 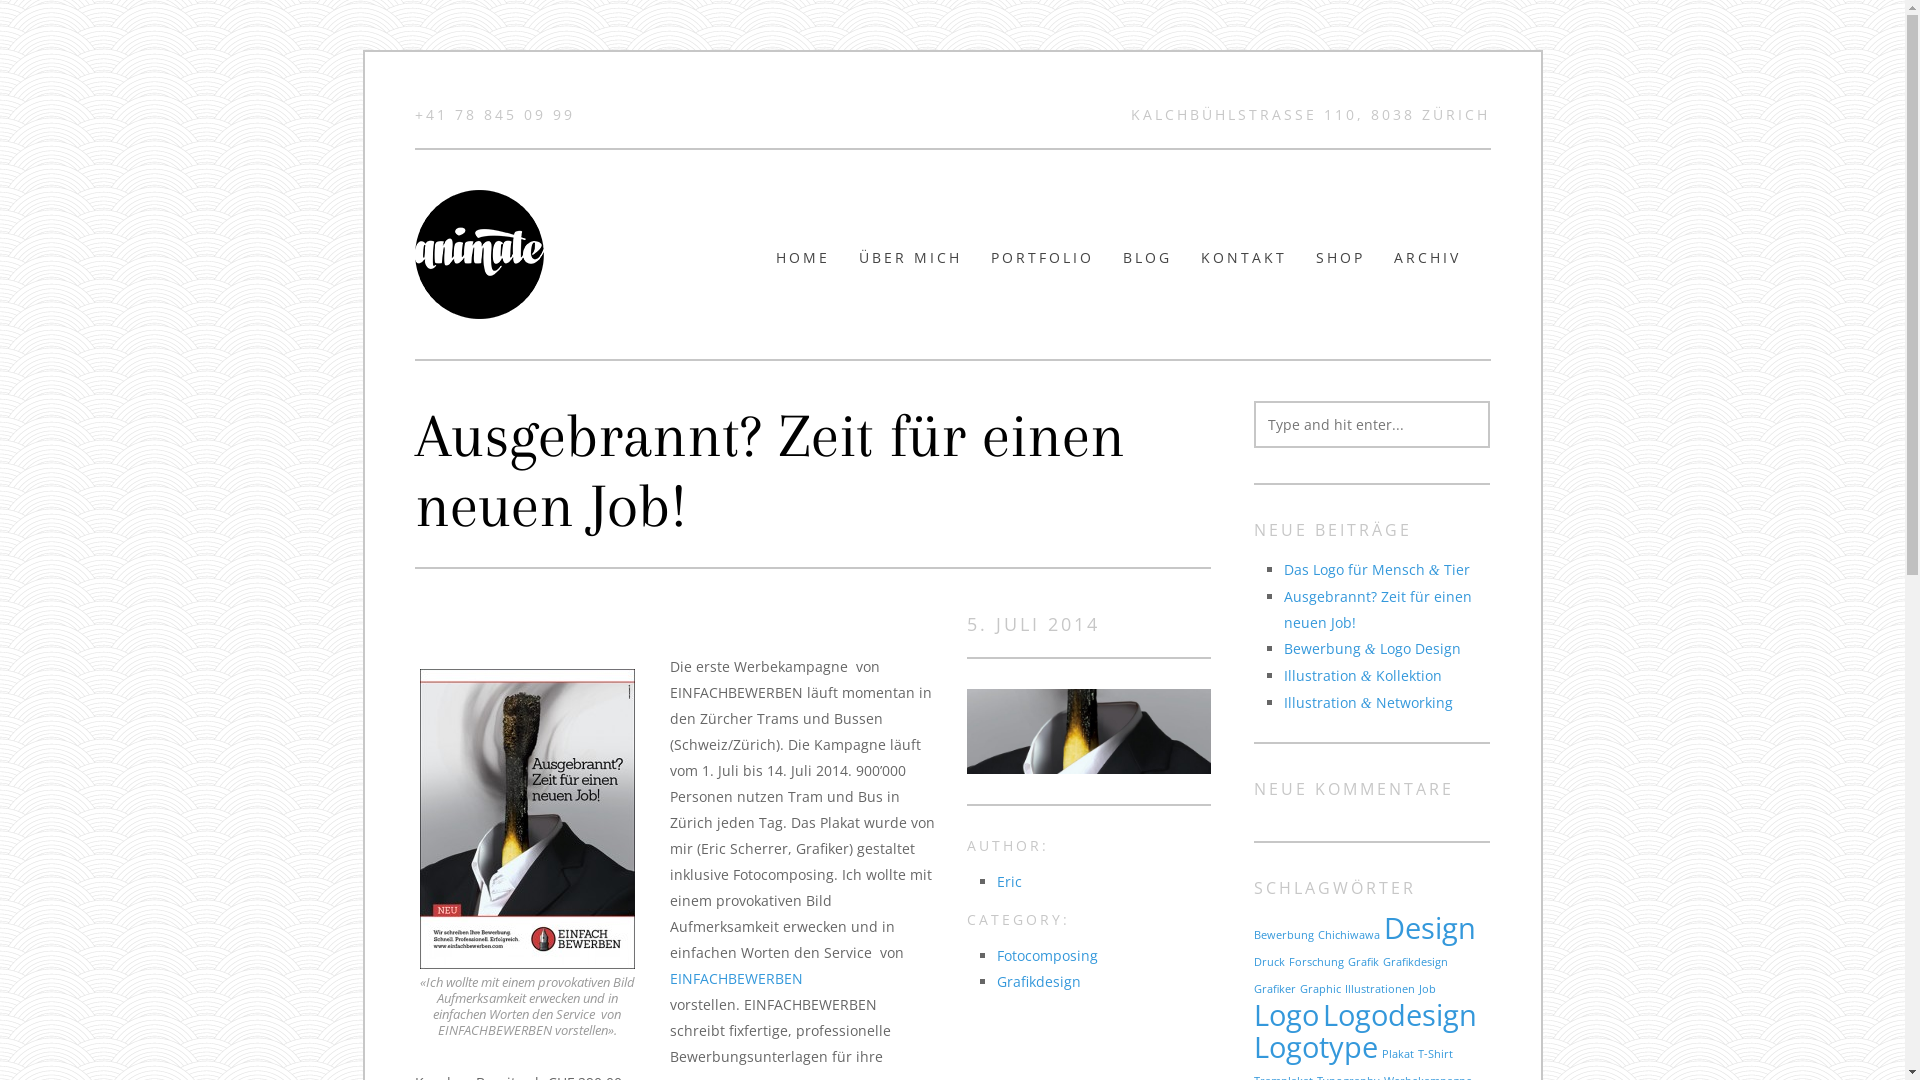 What do you see at coordinates (1286, 1015) in the screenshot?
I see `Logo` at bounding box center [1286, 1015].